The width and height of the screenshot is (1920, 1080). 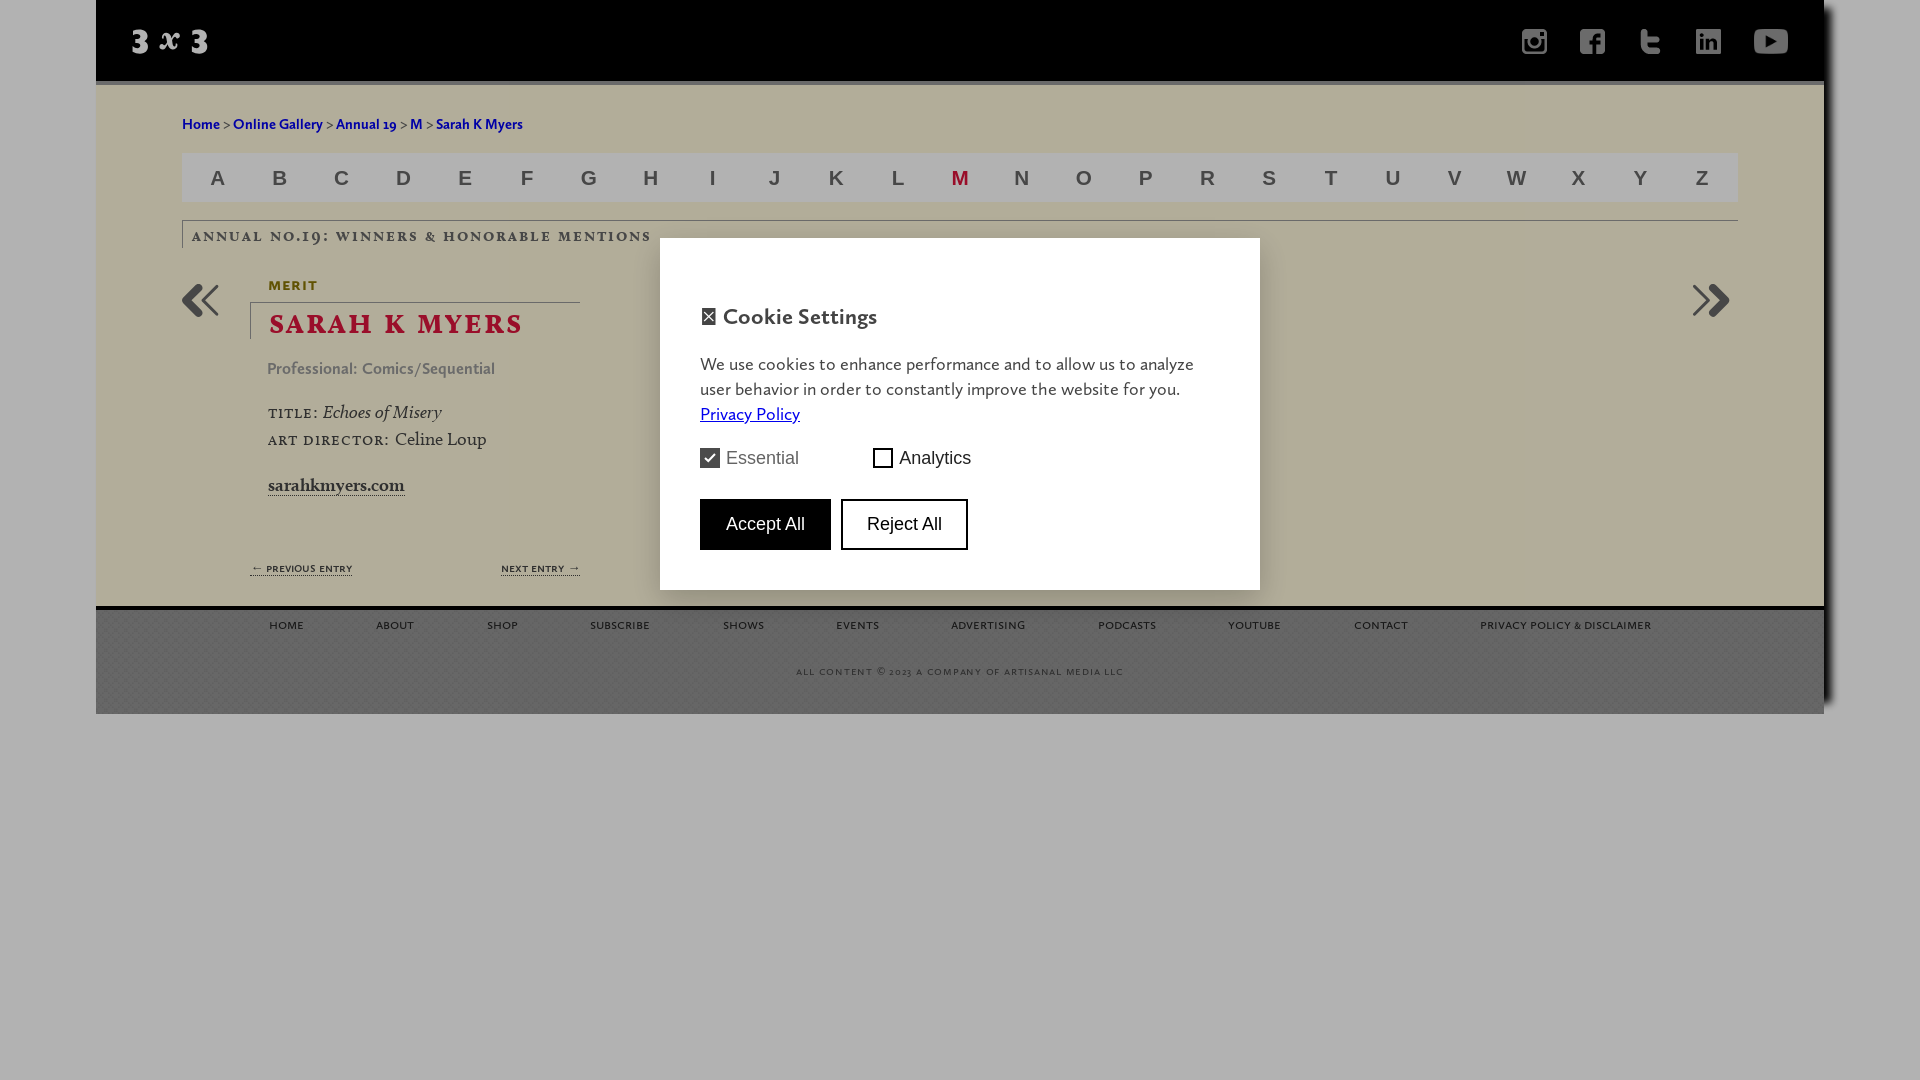 I want to click on youtube, so click(x=1254, y=624).